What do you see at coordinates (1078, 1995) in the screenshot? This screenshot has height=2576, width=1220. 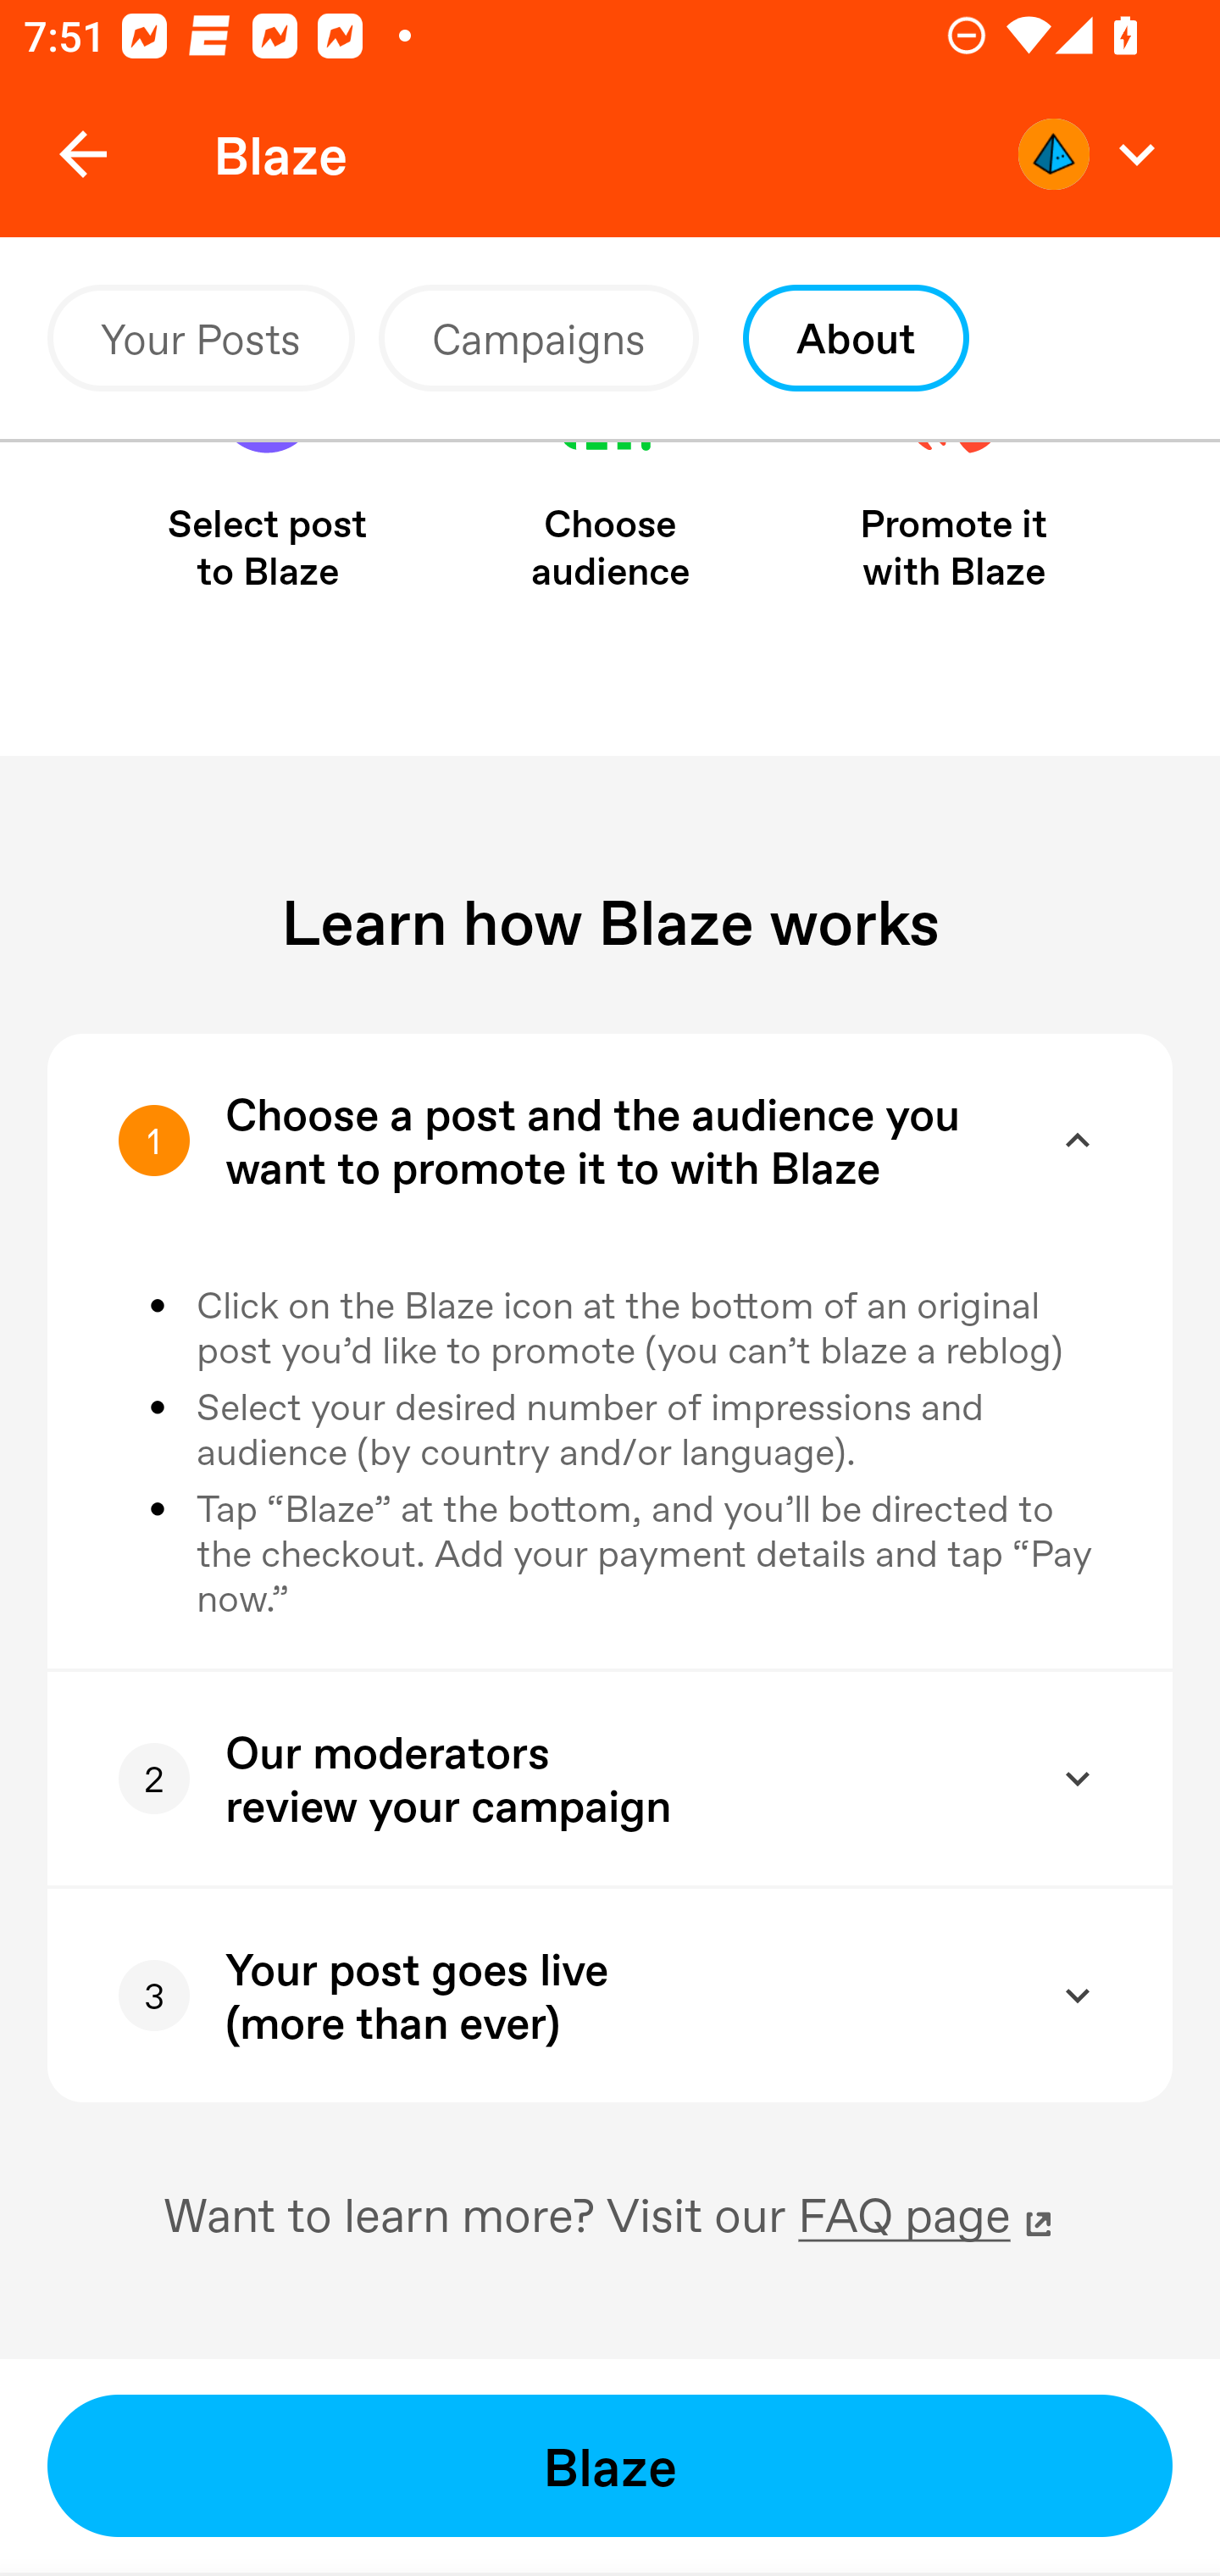 I see `Expand` at bounding box center [1078, 1995].